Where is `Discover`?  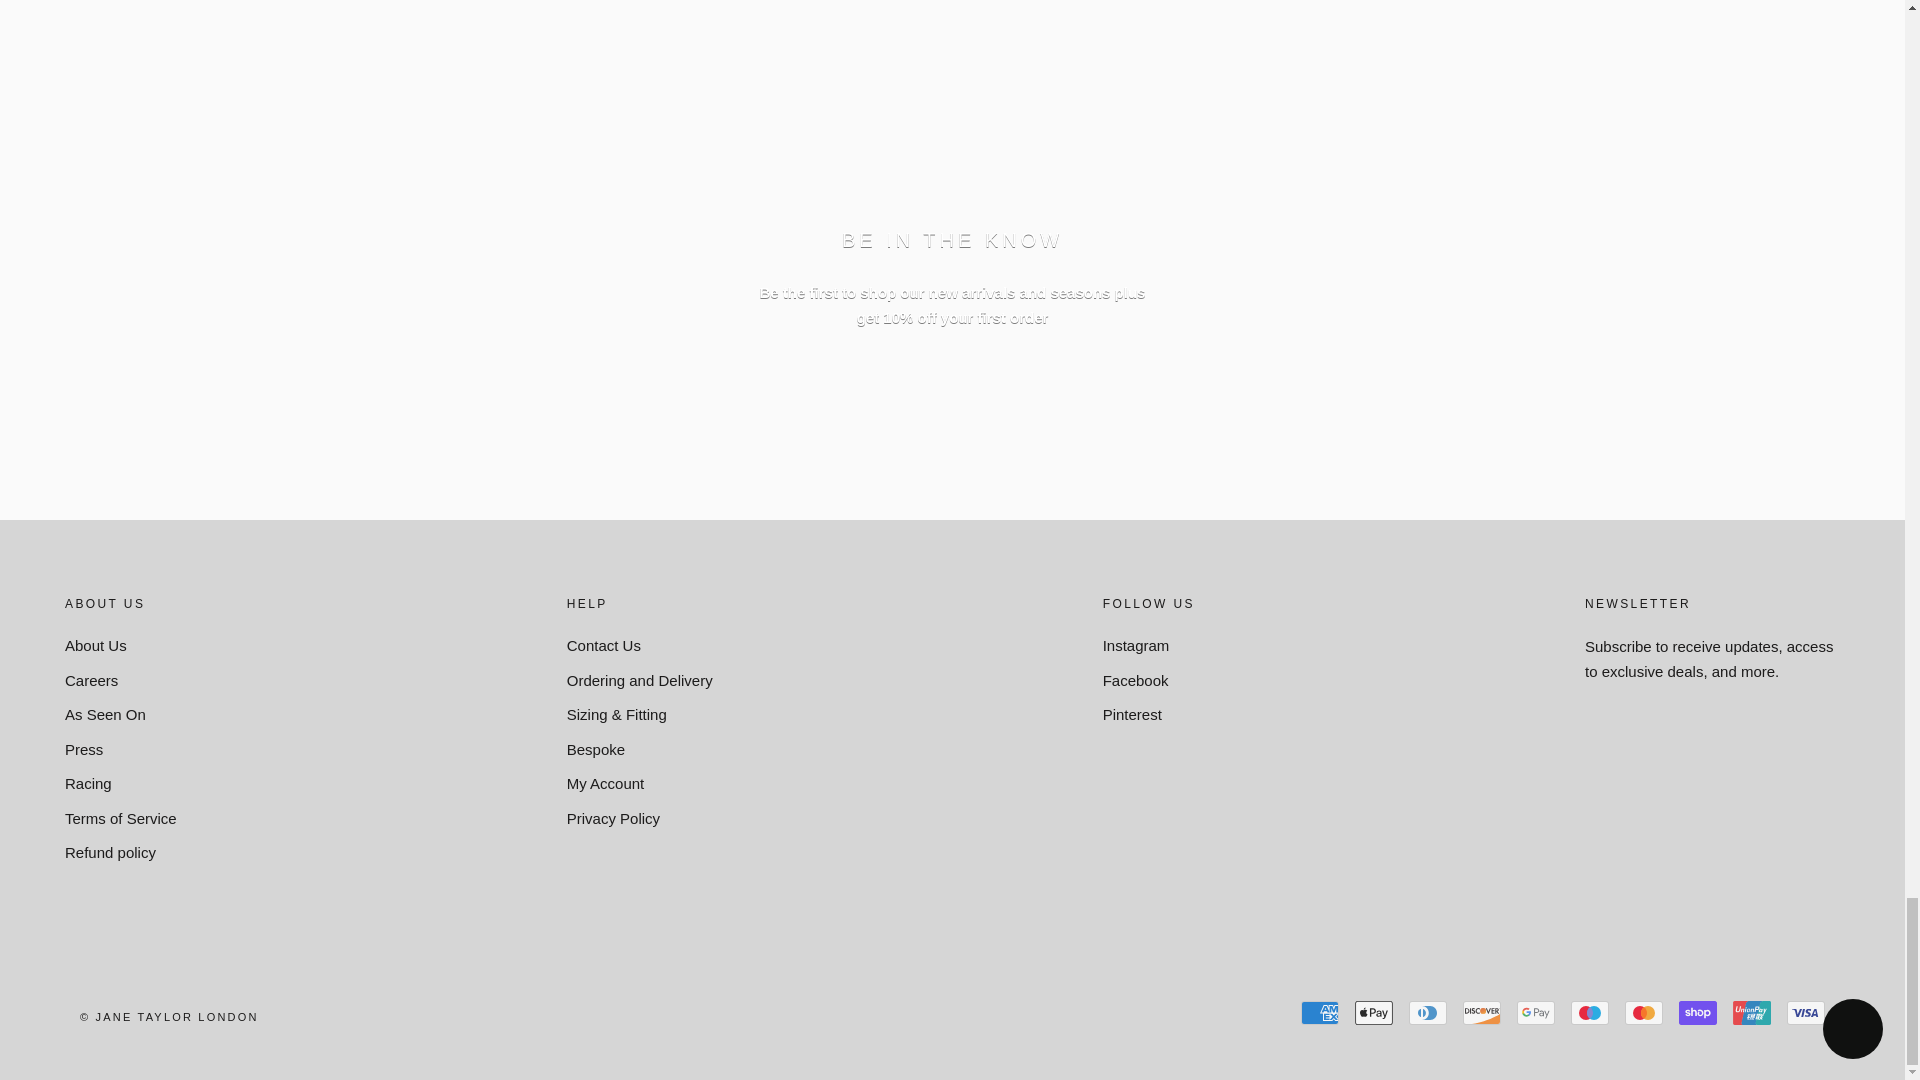 Discover is located at coordinates (1482, 1012).